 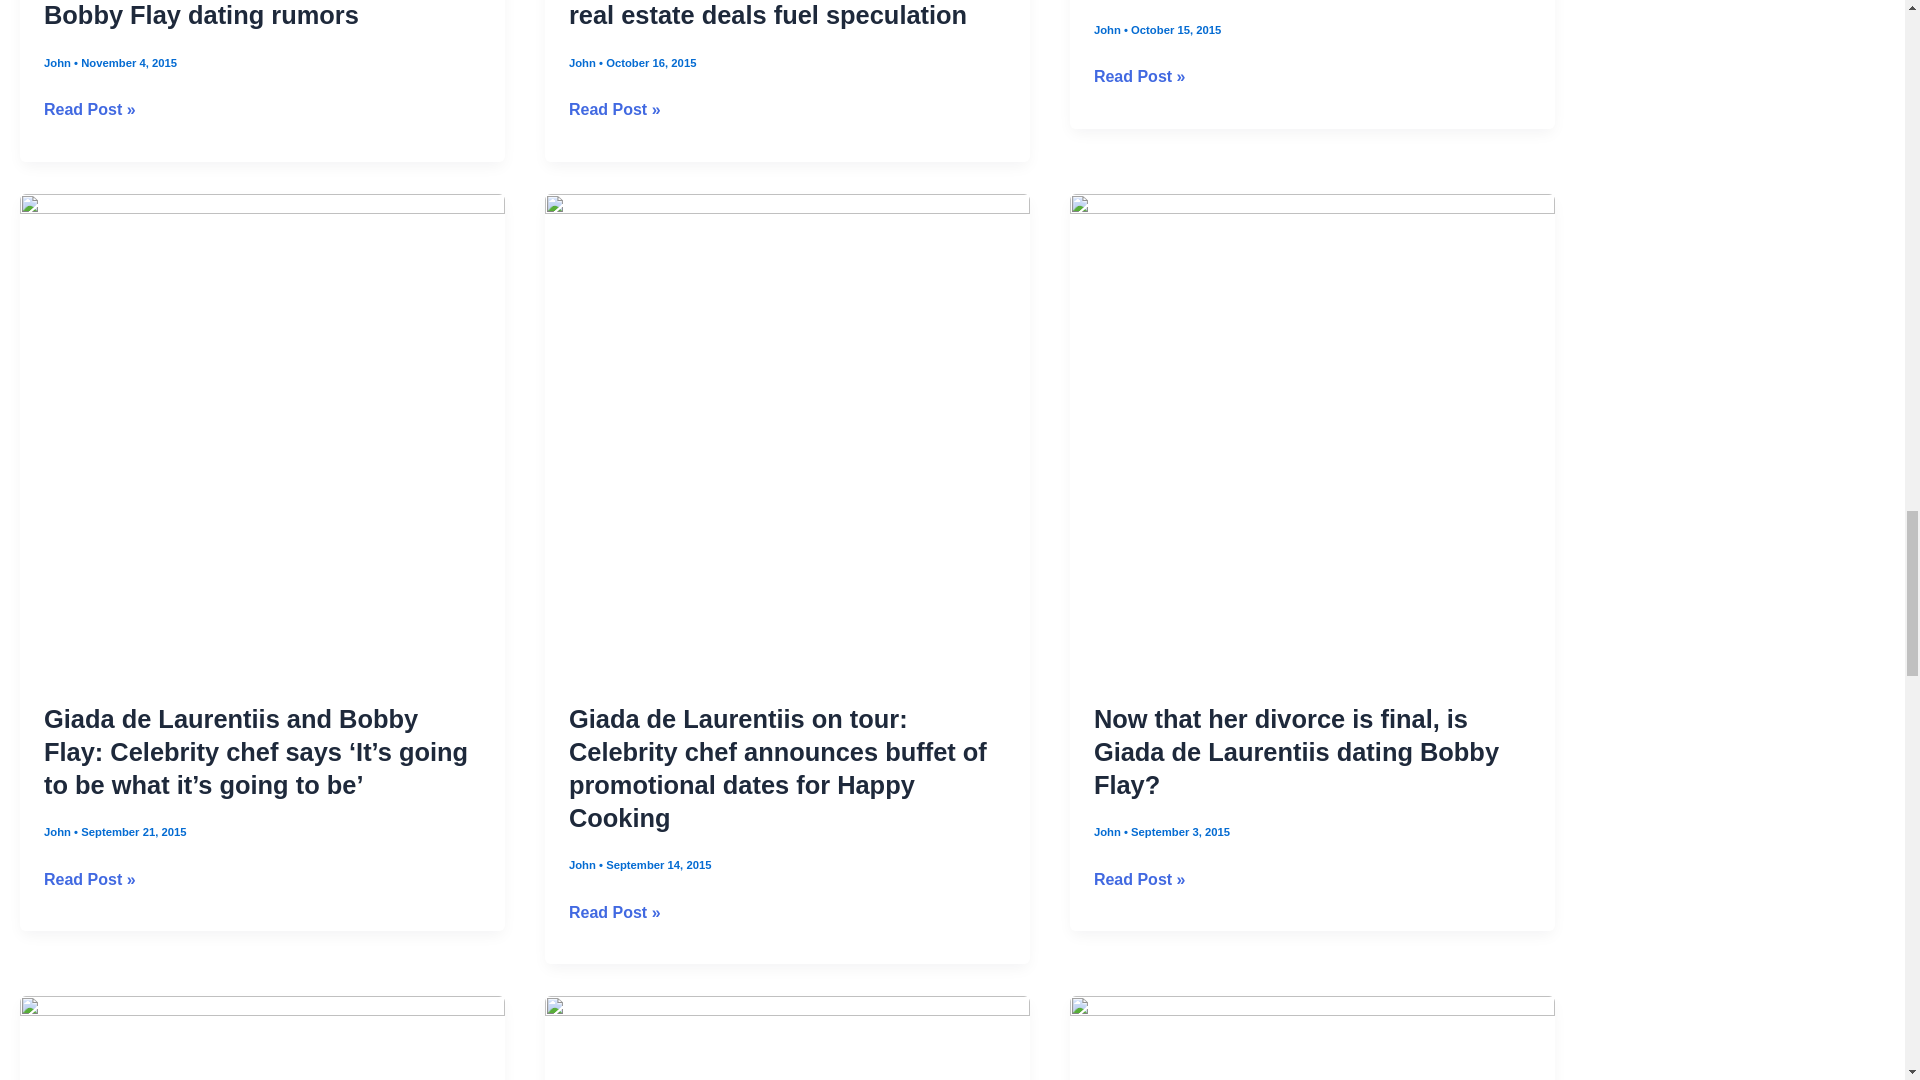 I want to click on View all posts by John, so click(x=59, y=832).